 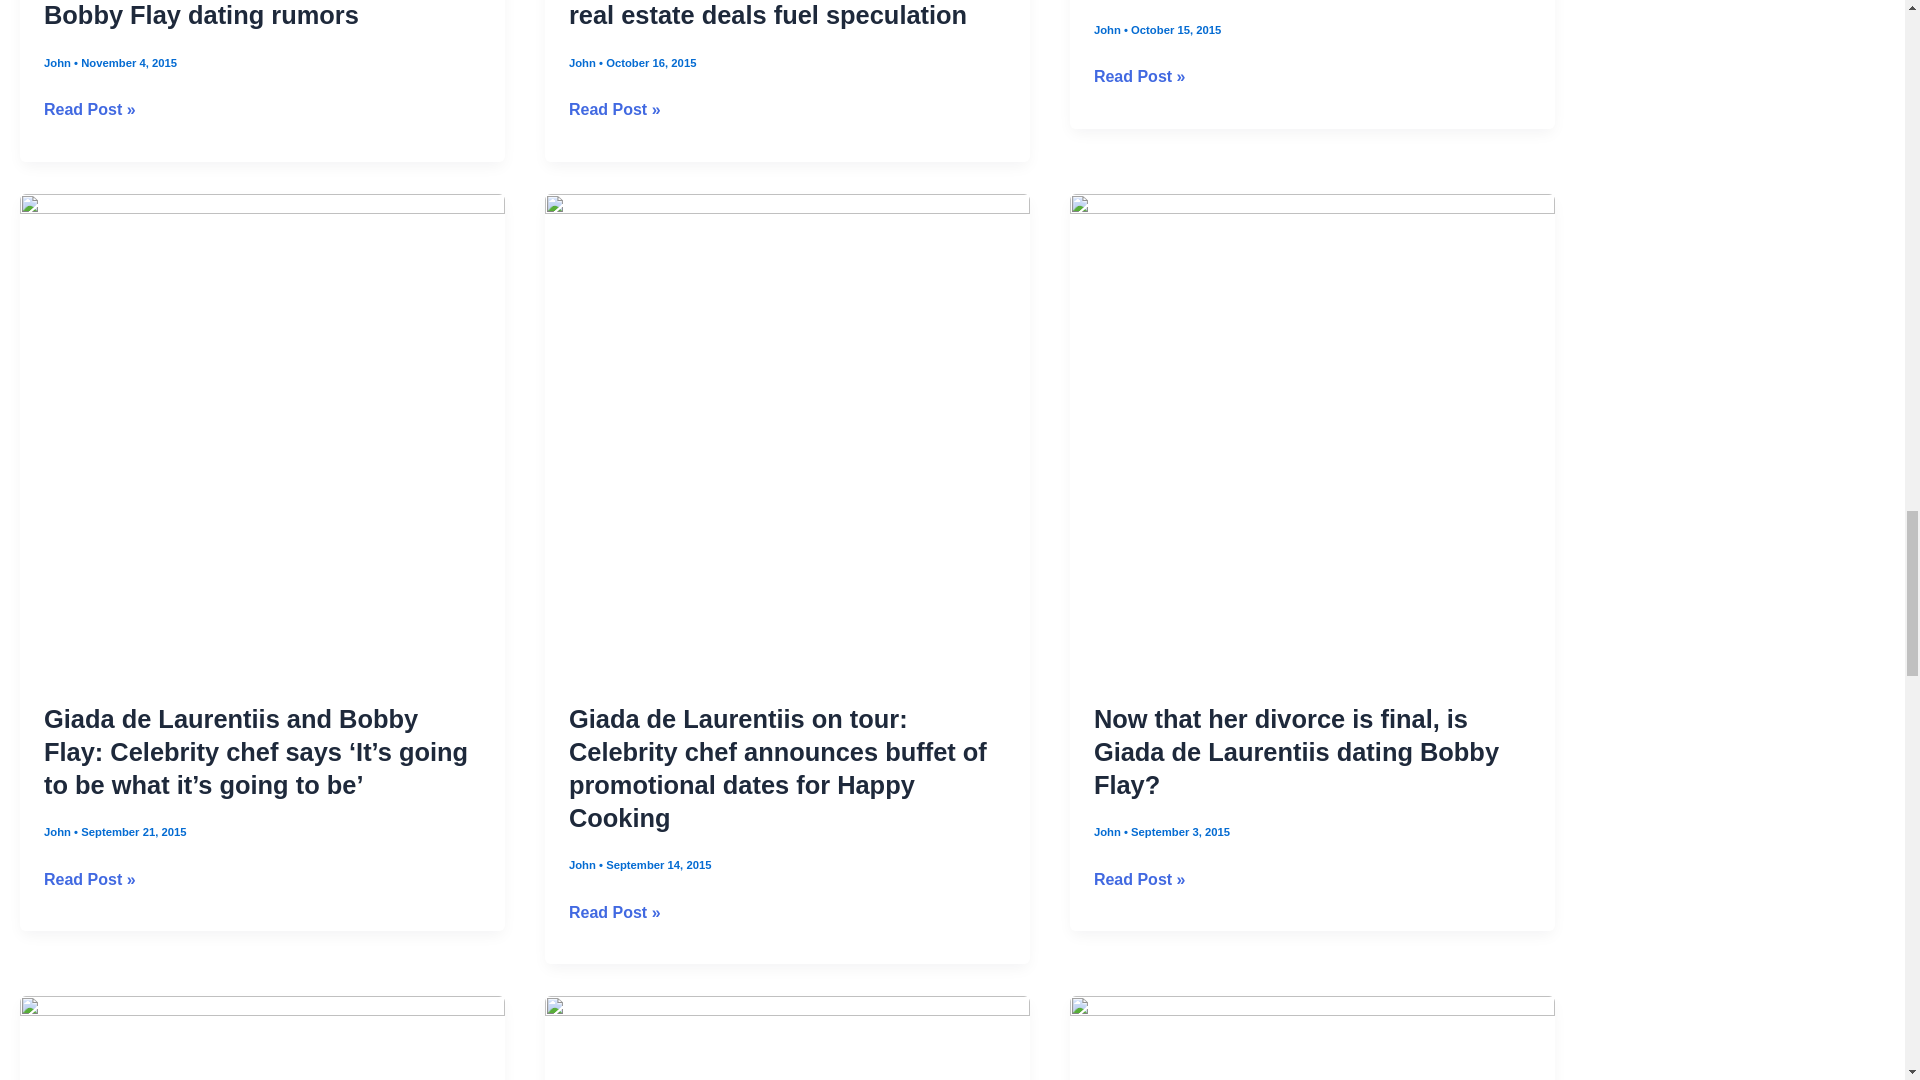 I want to click on View all posts by John, so click(x=59, y=832).